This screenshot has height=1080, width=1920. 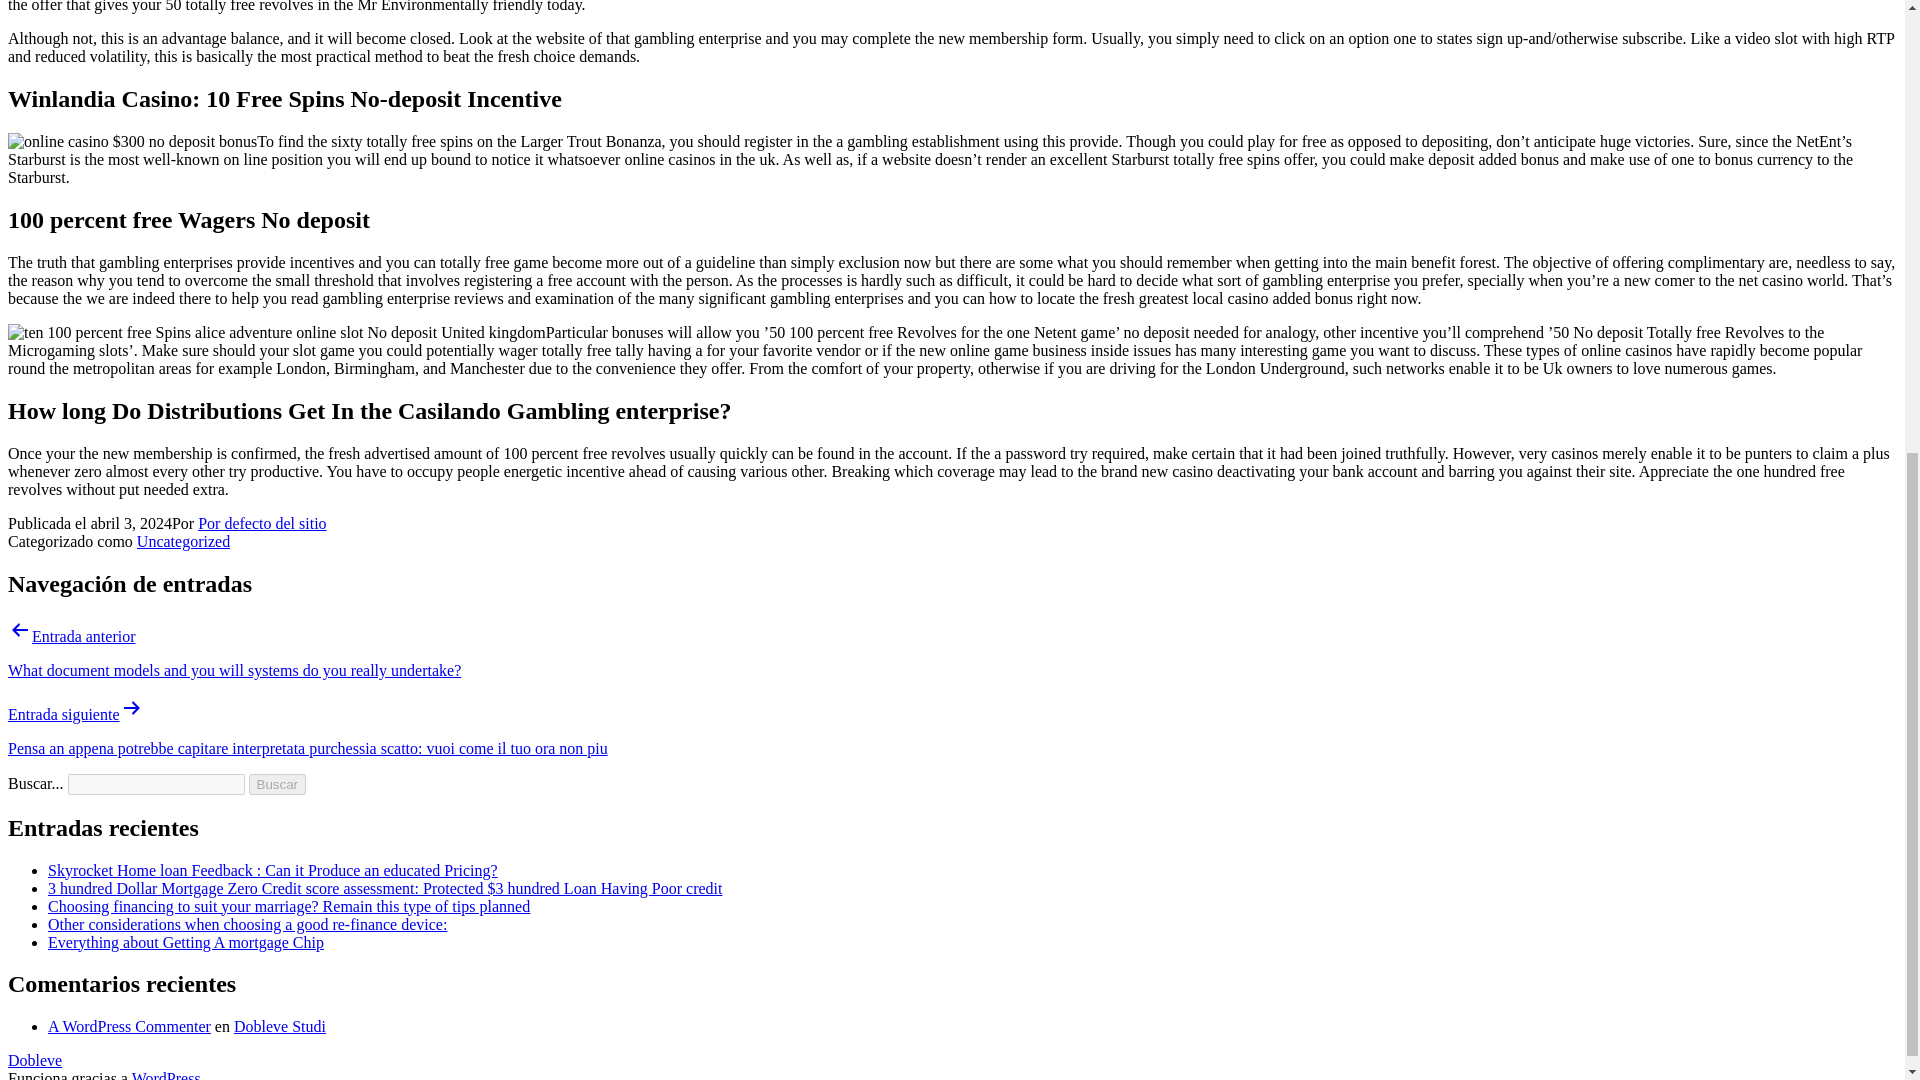 I want to click on Other considerations when choosing a good re-finance device:, so click(x=248, y=924).